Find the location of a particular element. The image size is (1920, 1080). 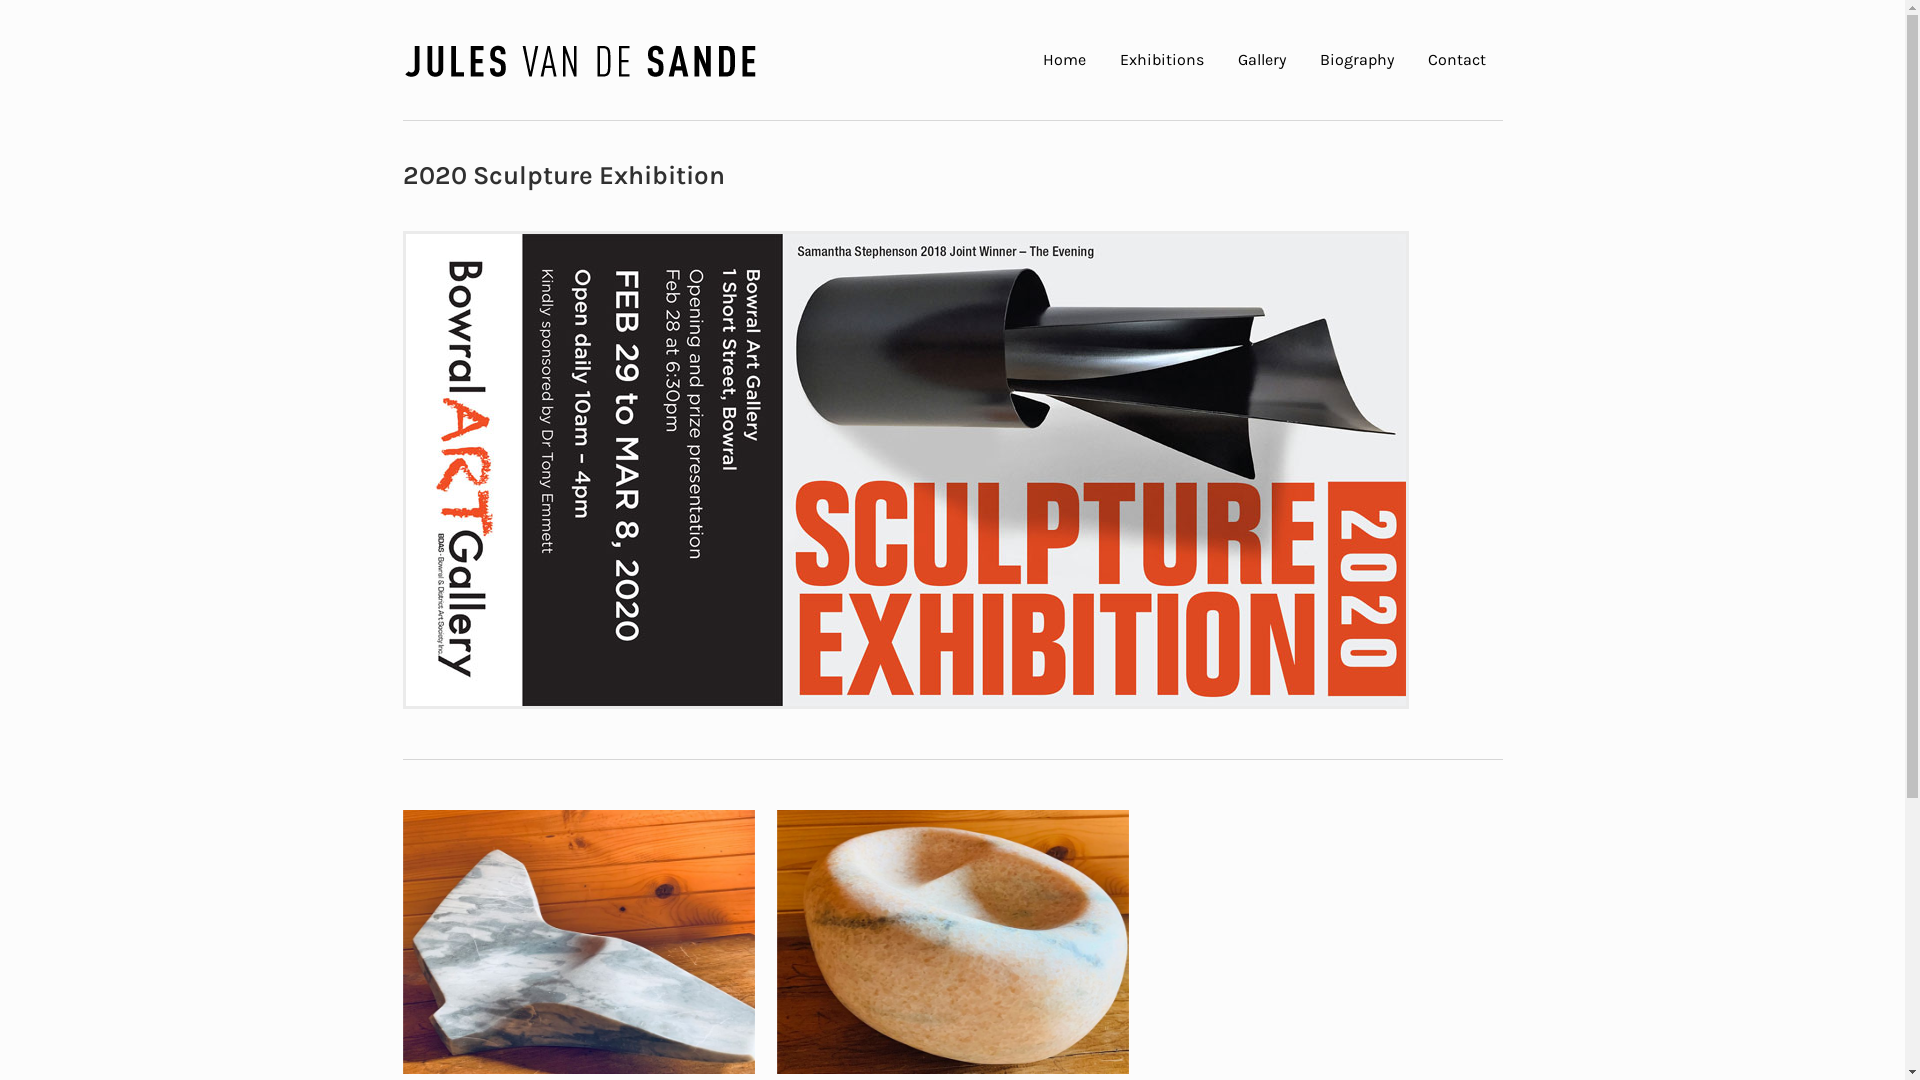

Exhibitions is located at coordinates (1161, 60).